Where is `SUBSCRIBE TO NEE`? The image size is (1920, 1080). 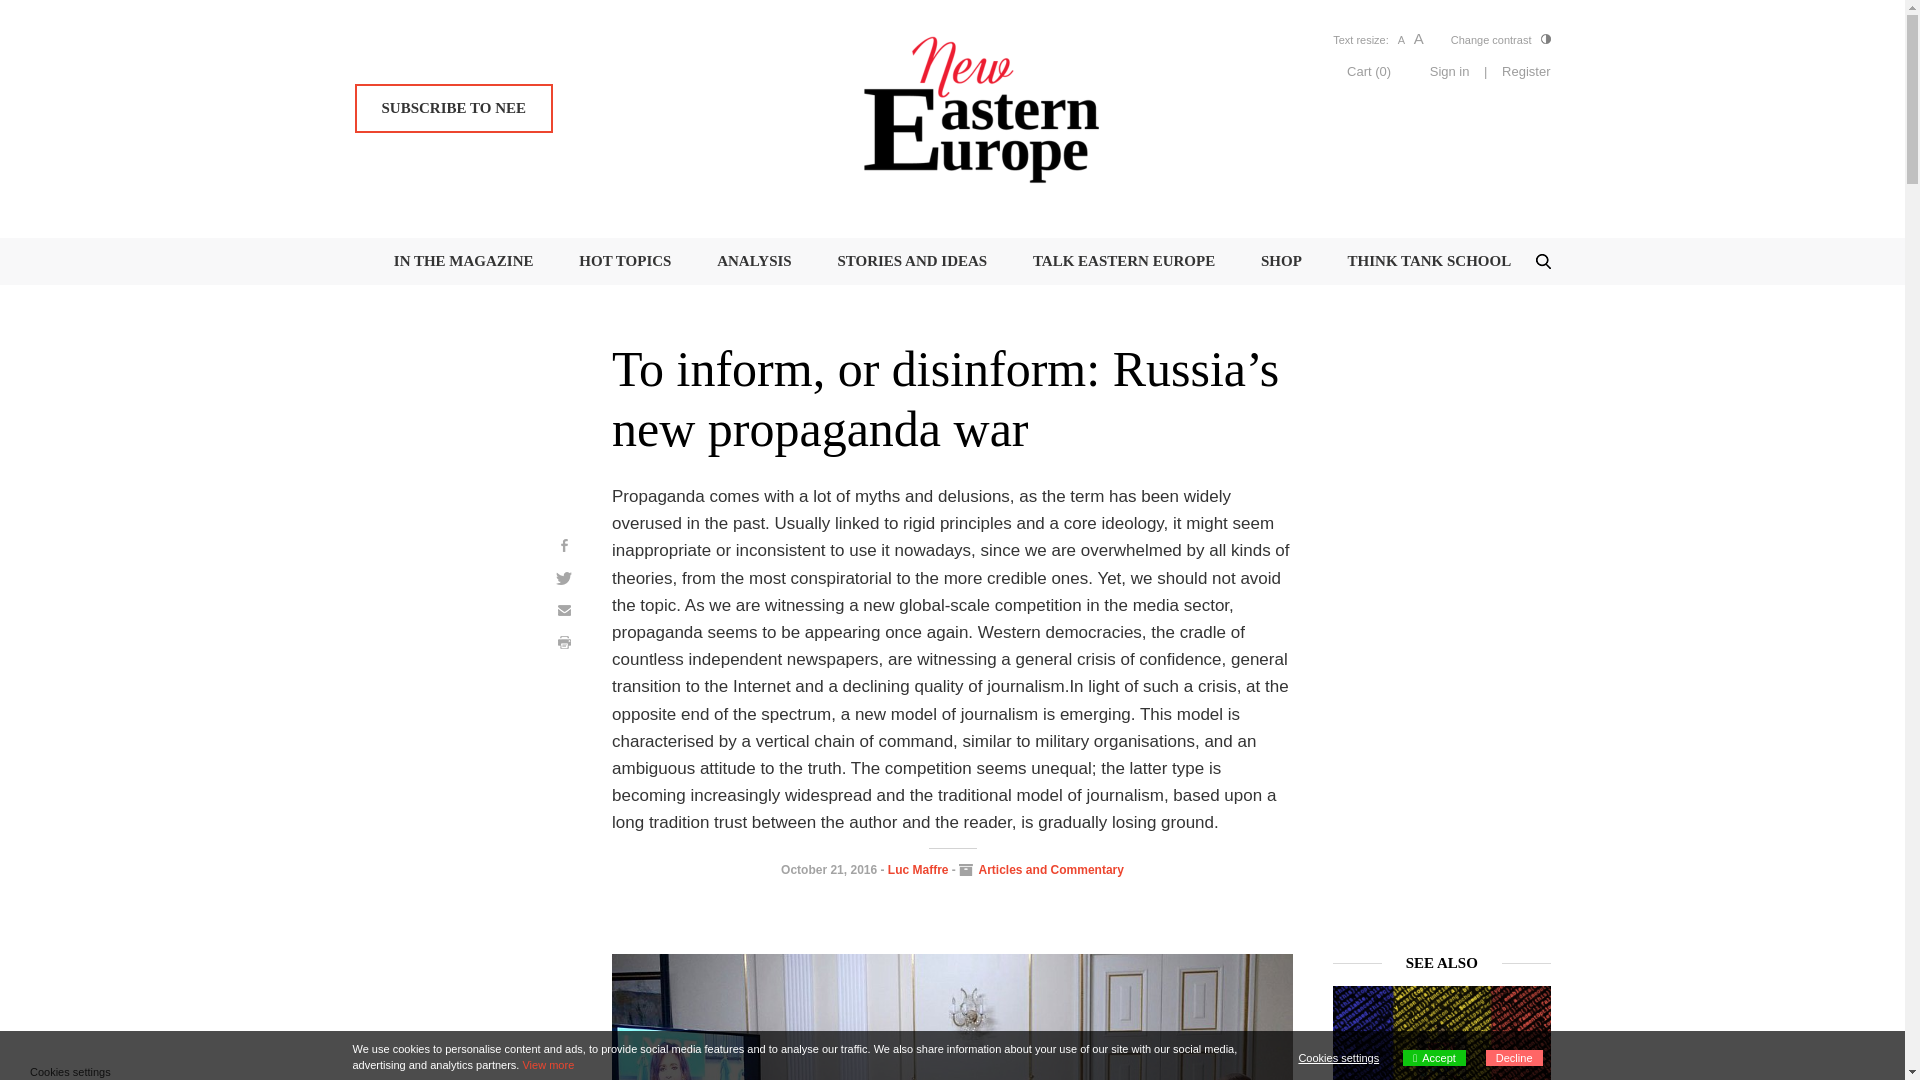
SUBSCRIBE TO NEE is located at coordinates (452, 108).